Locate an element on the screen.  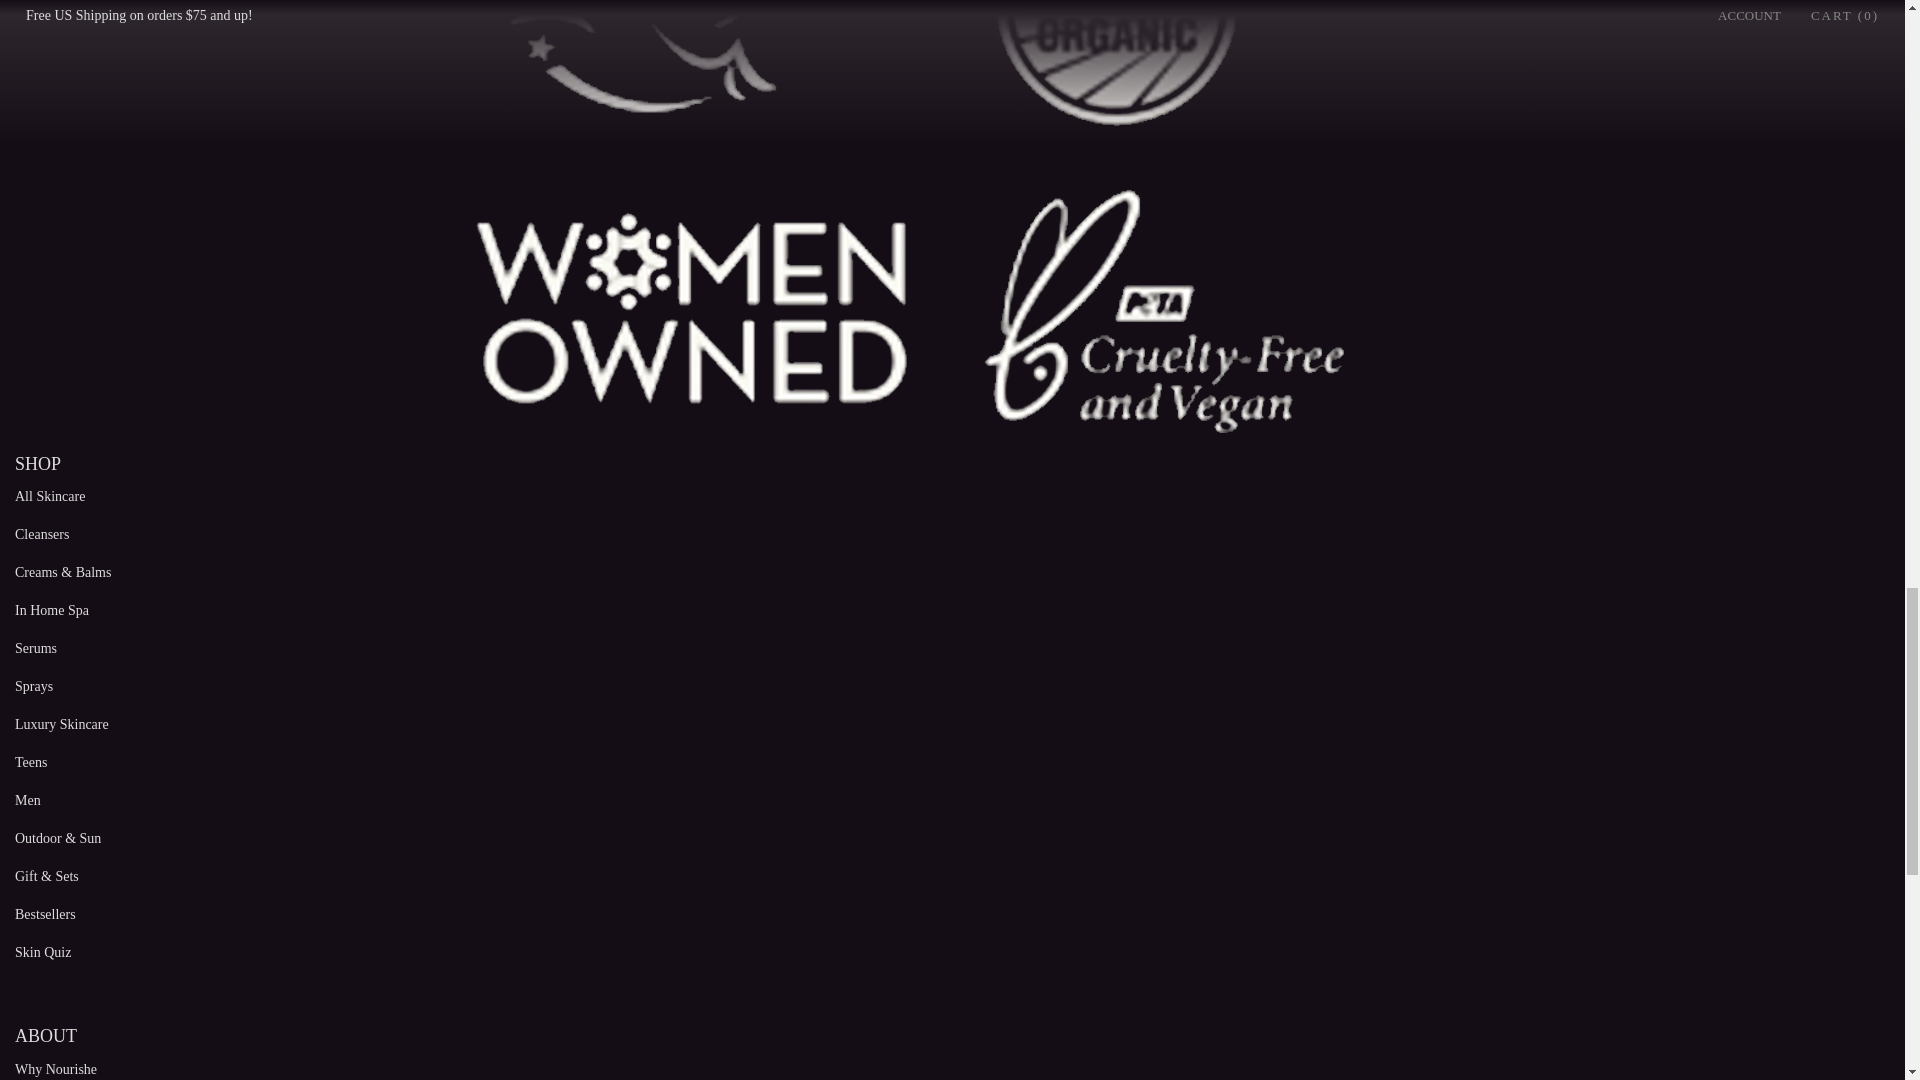
Skin Quiz is located at coordinates (43, 952).